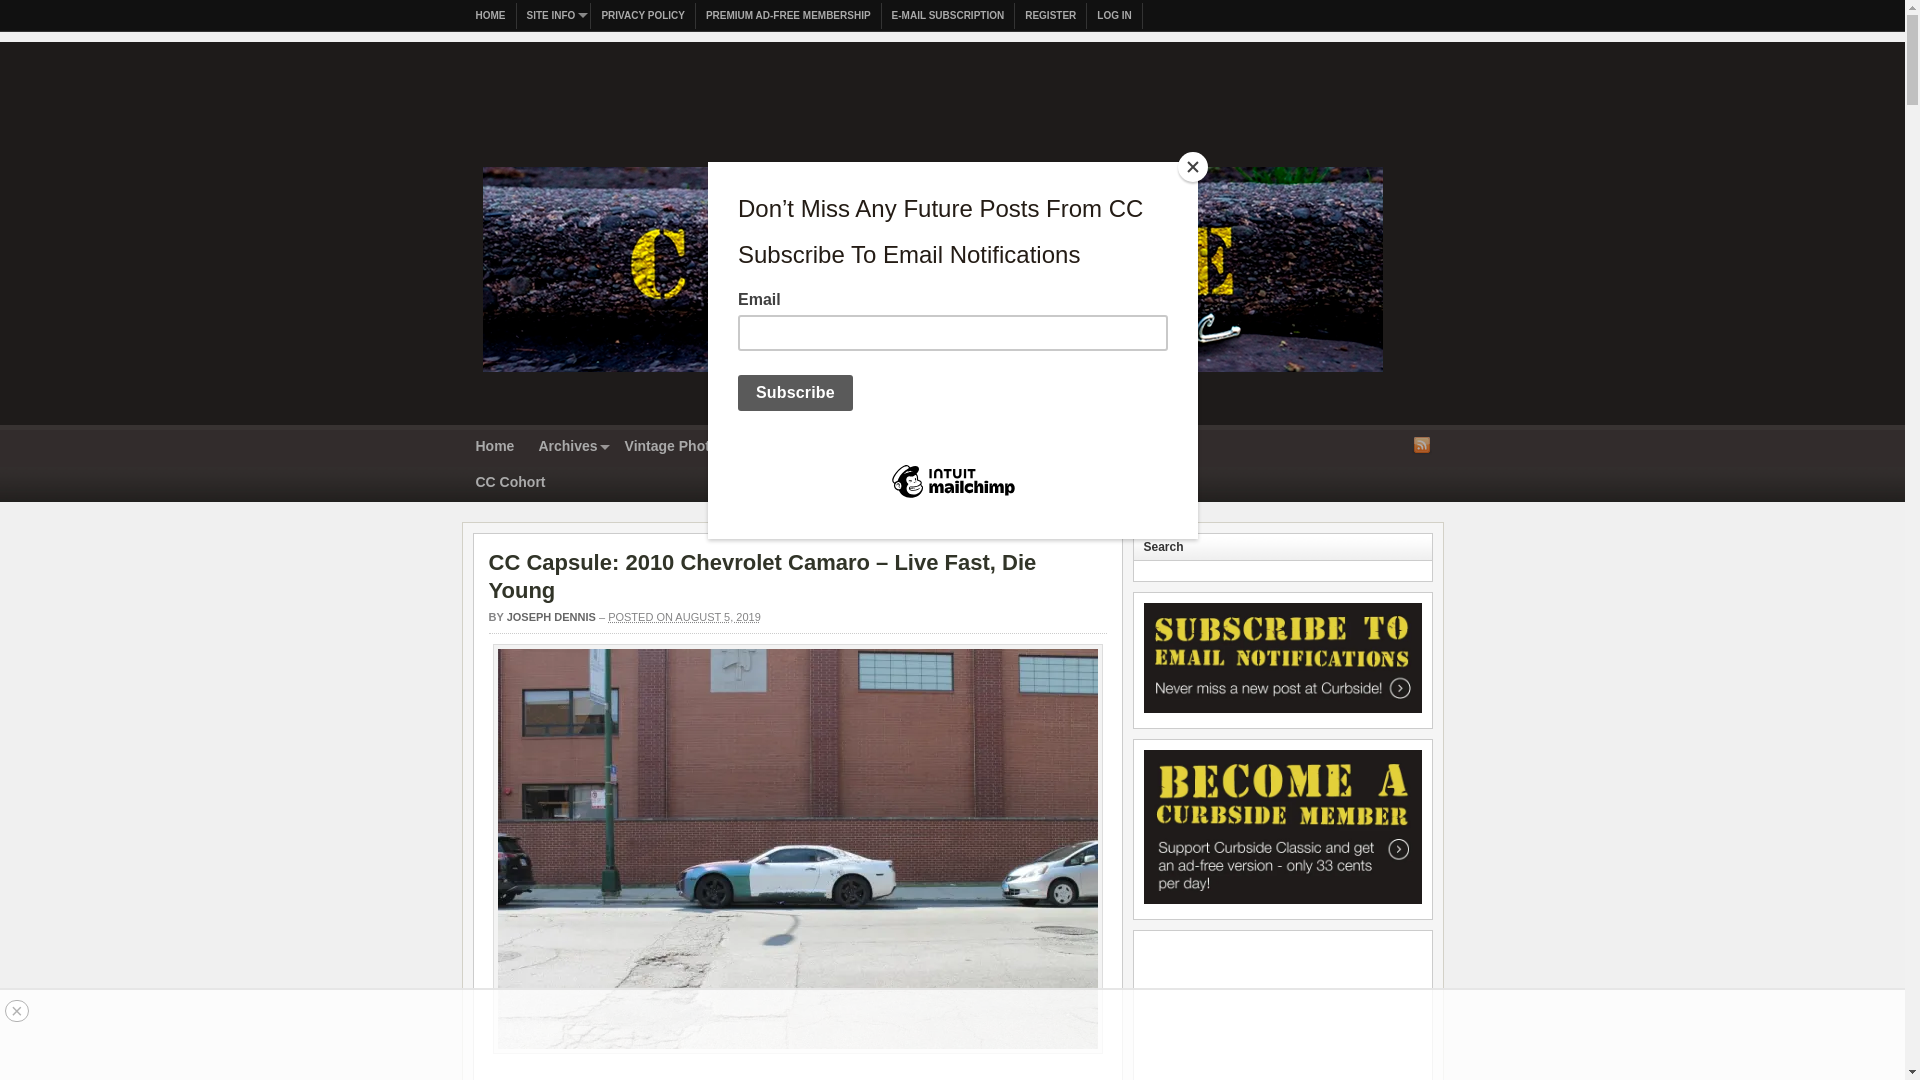  Describe the element at coordinates (1422, 444) in the screenshot. I see `Curbside Classic RSS Feed` at that location.